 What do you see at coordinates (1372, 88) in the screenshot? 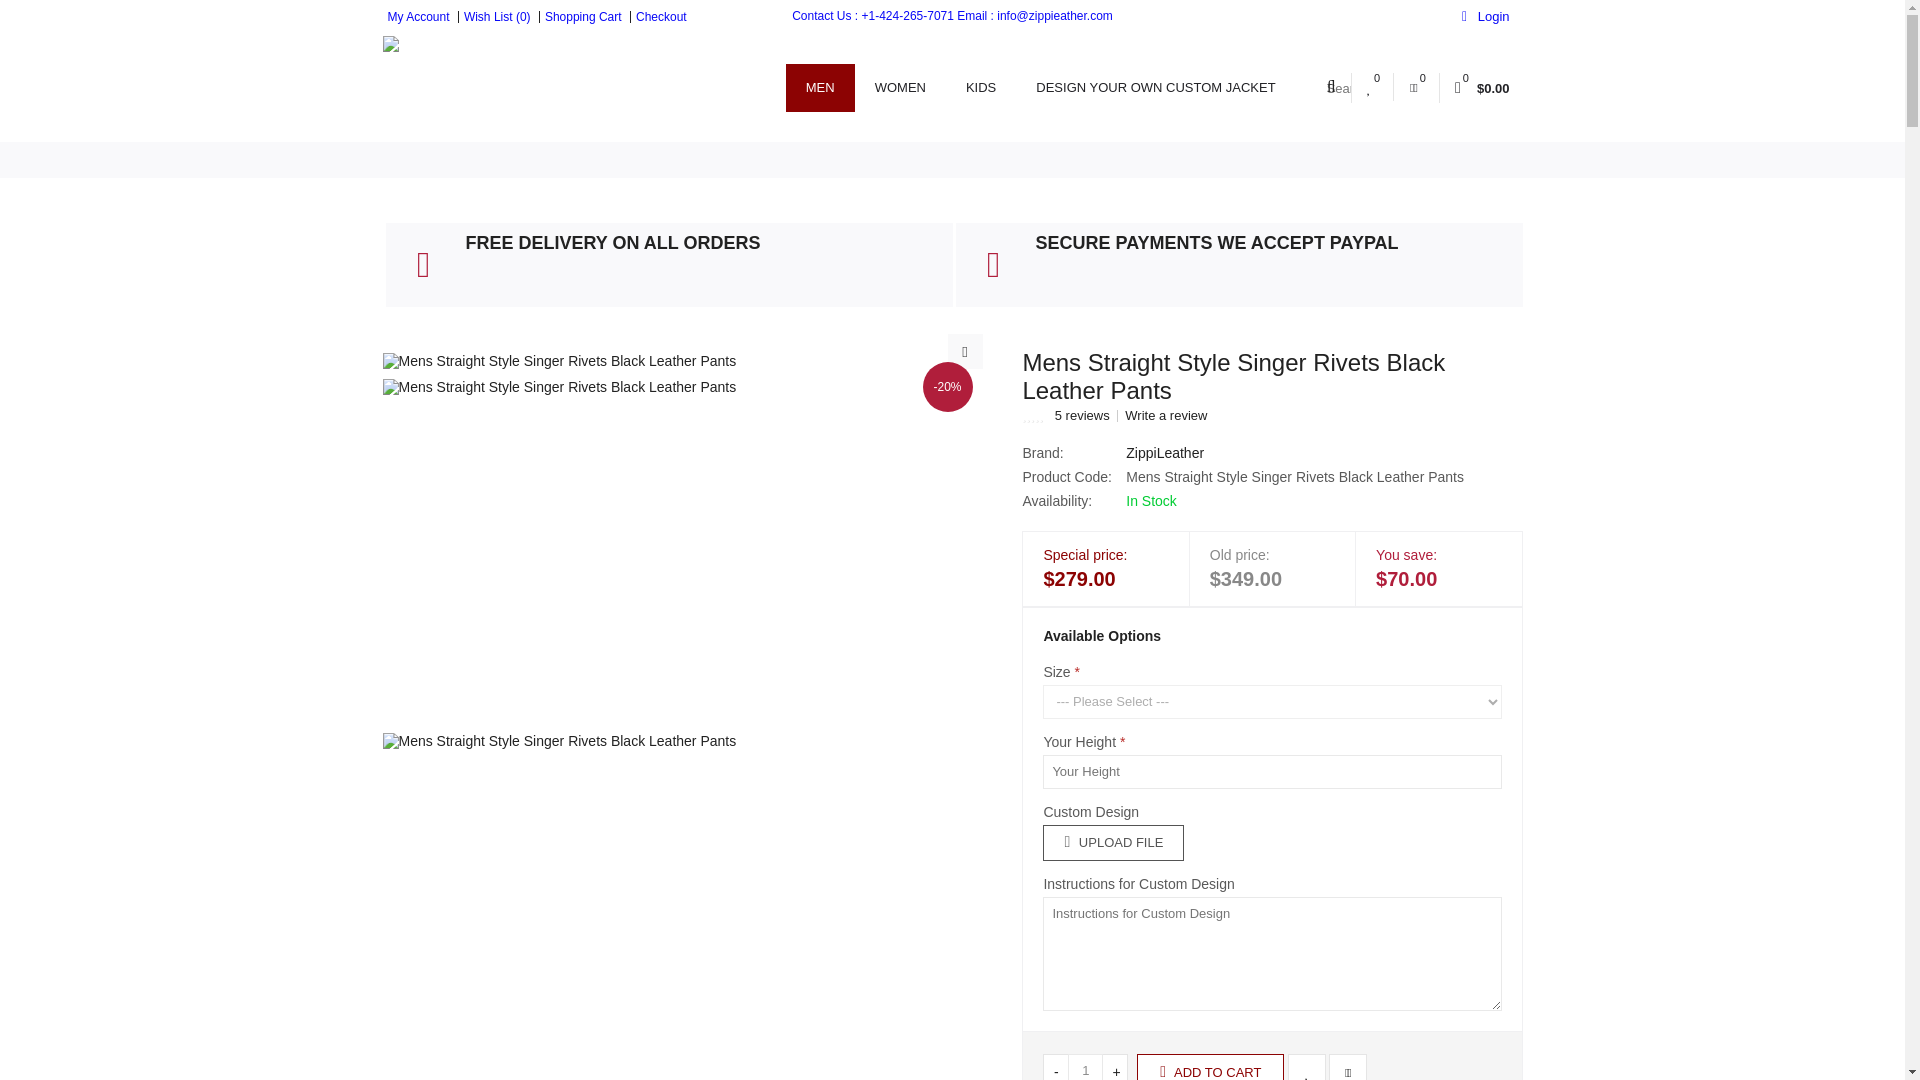
I see `0` at bounding box center [1372, 88].